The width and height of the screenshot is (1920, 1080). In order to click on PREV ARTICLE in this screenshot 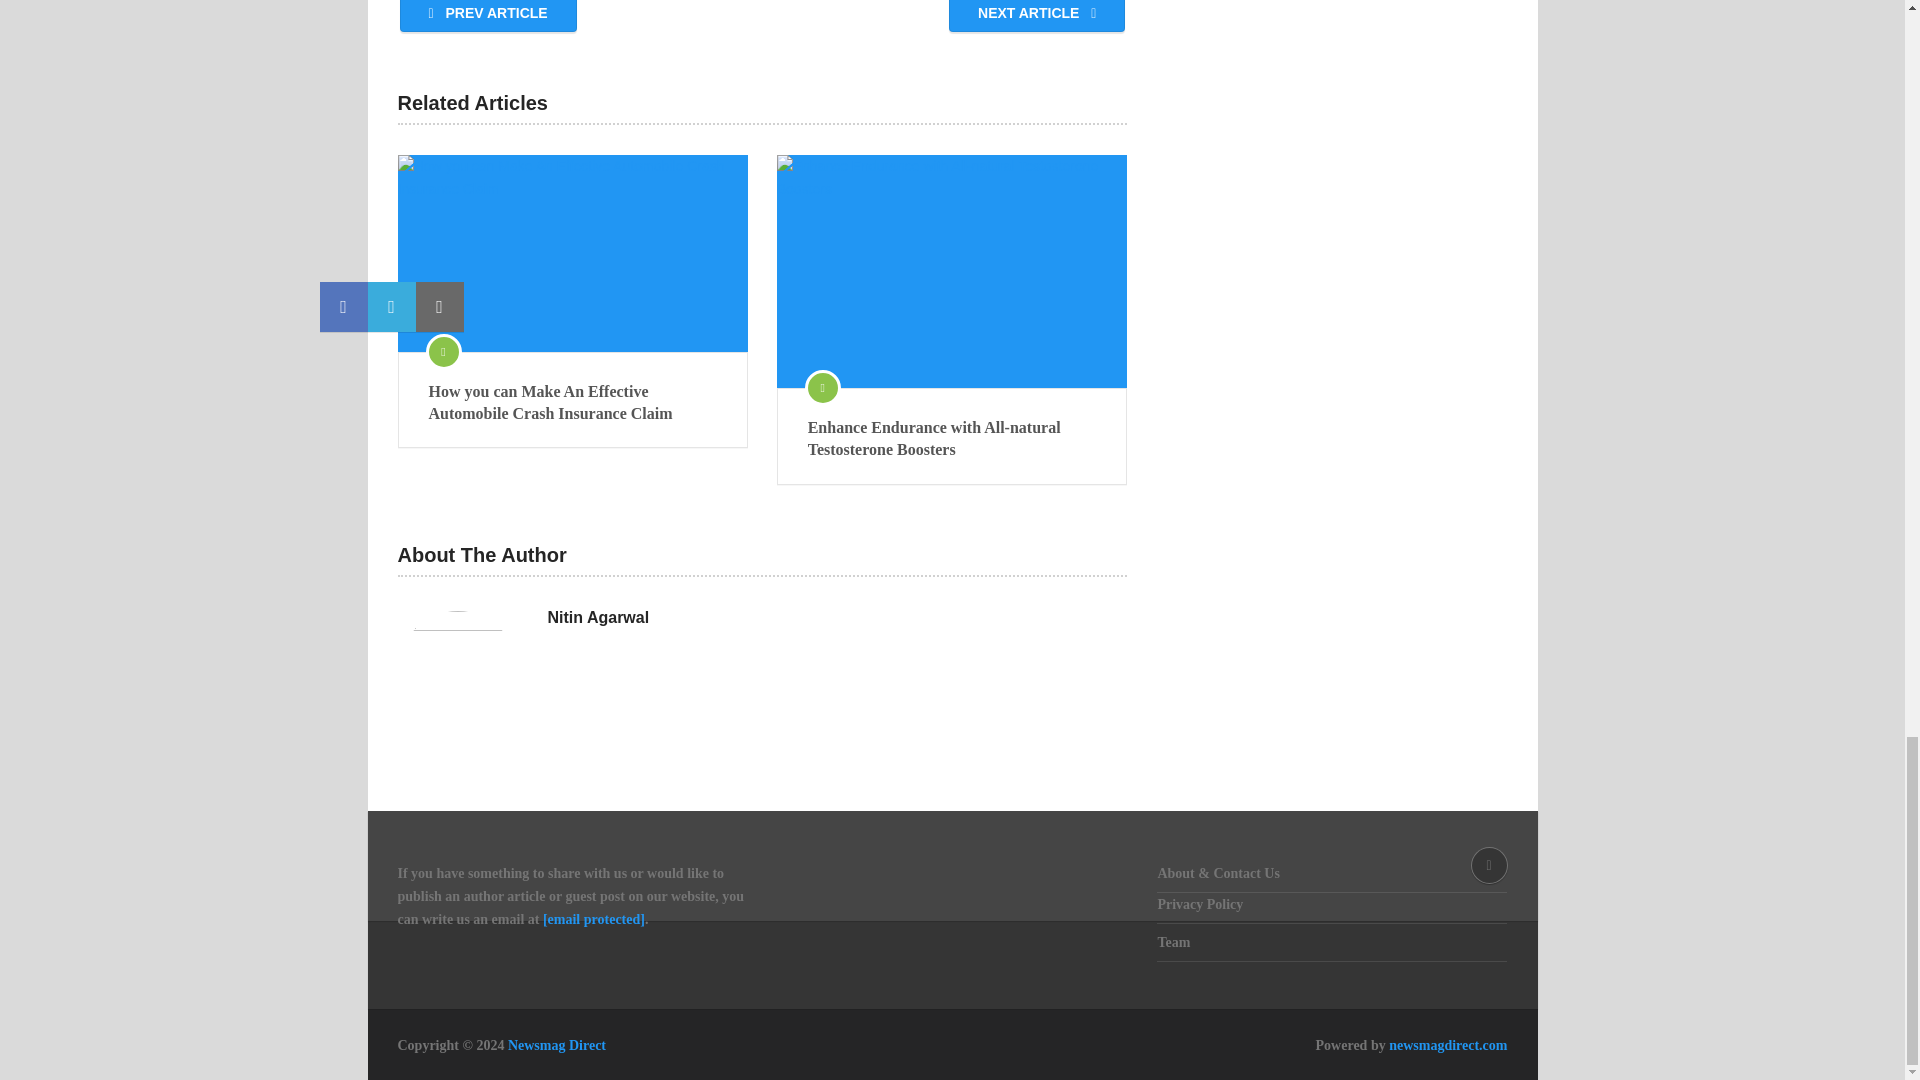, I will do `click(488, 16)`.